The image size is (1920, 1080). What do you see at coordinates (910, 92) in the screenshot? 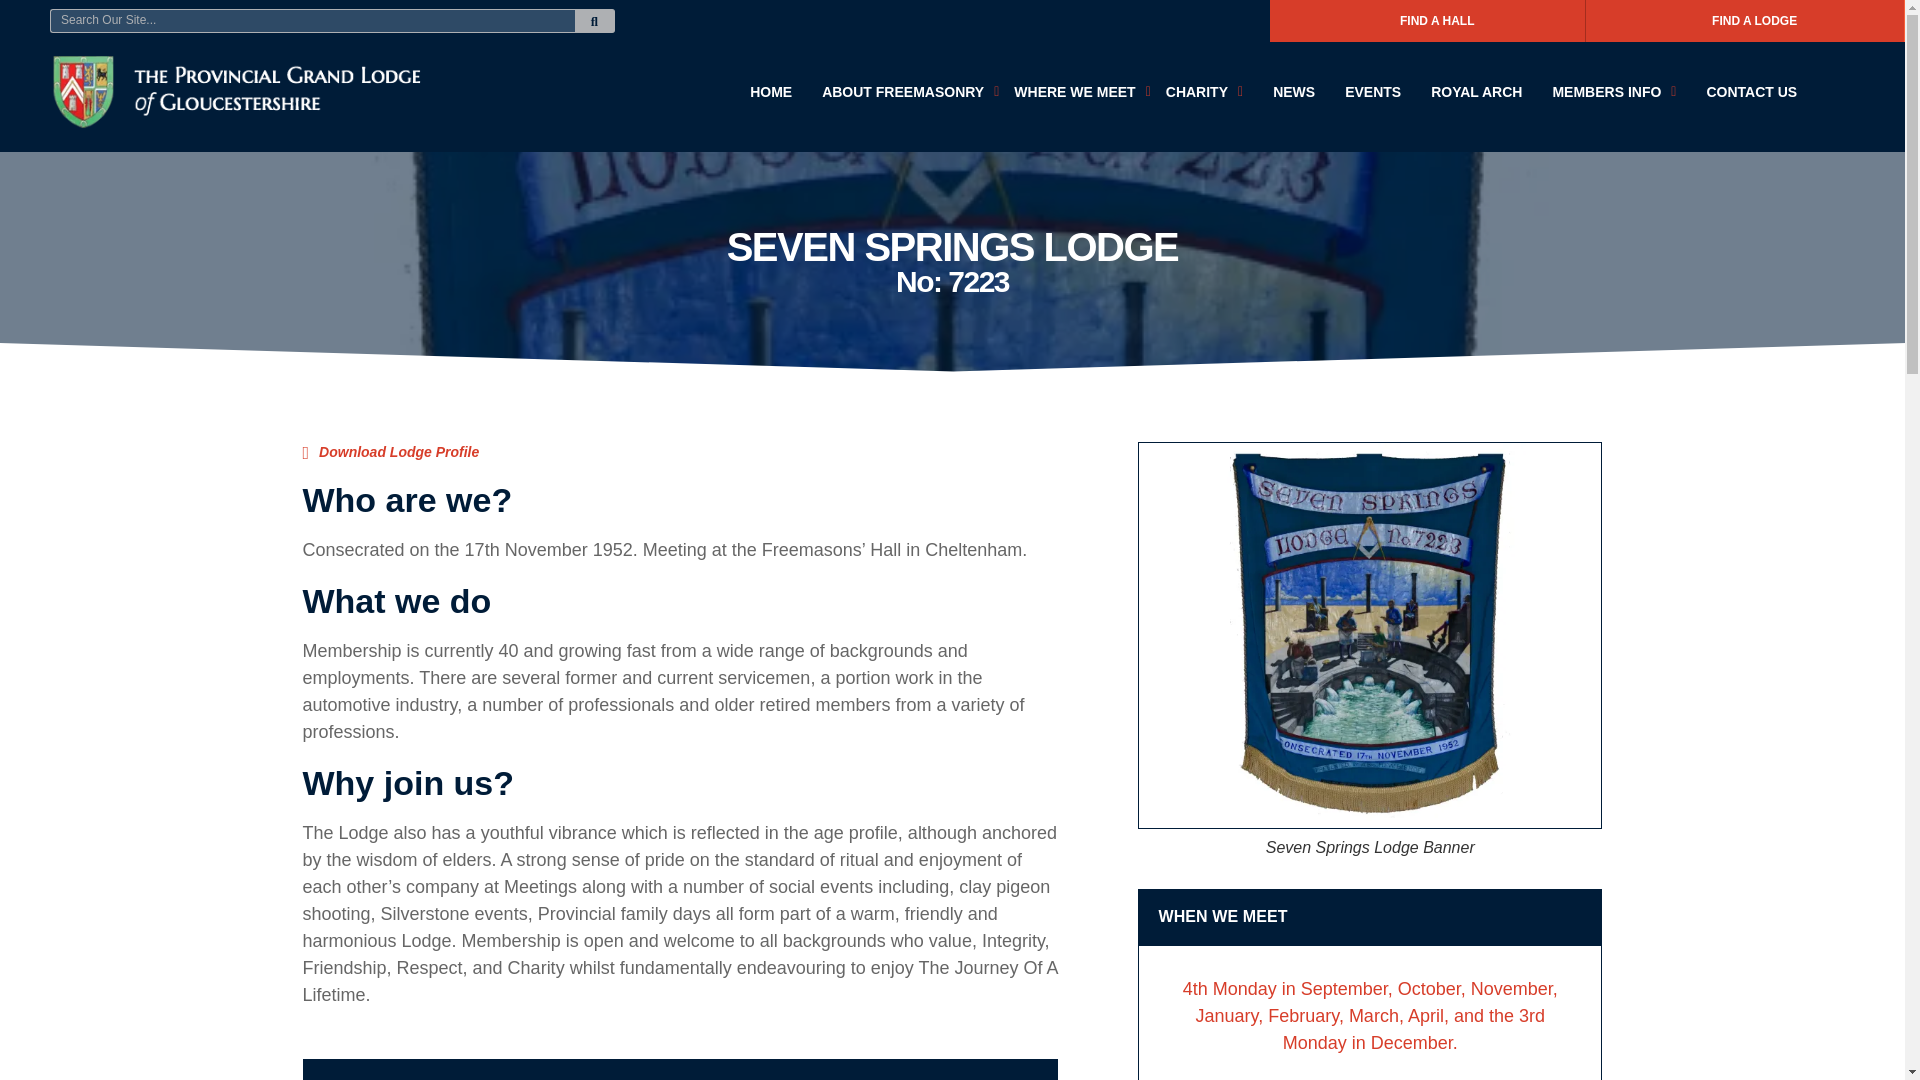
I see `ABOUT FREEMASONRY` at bounding box center [910, 92].